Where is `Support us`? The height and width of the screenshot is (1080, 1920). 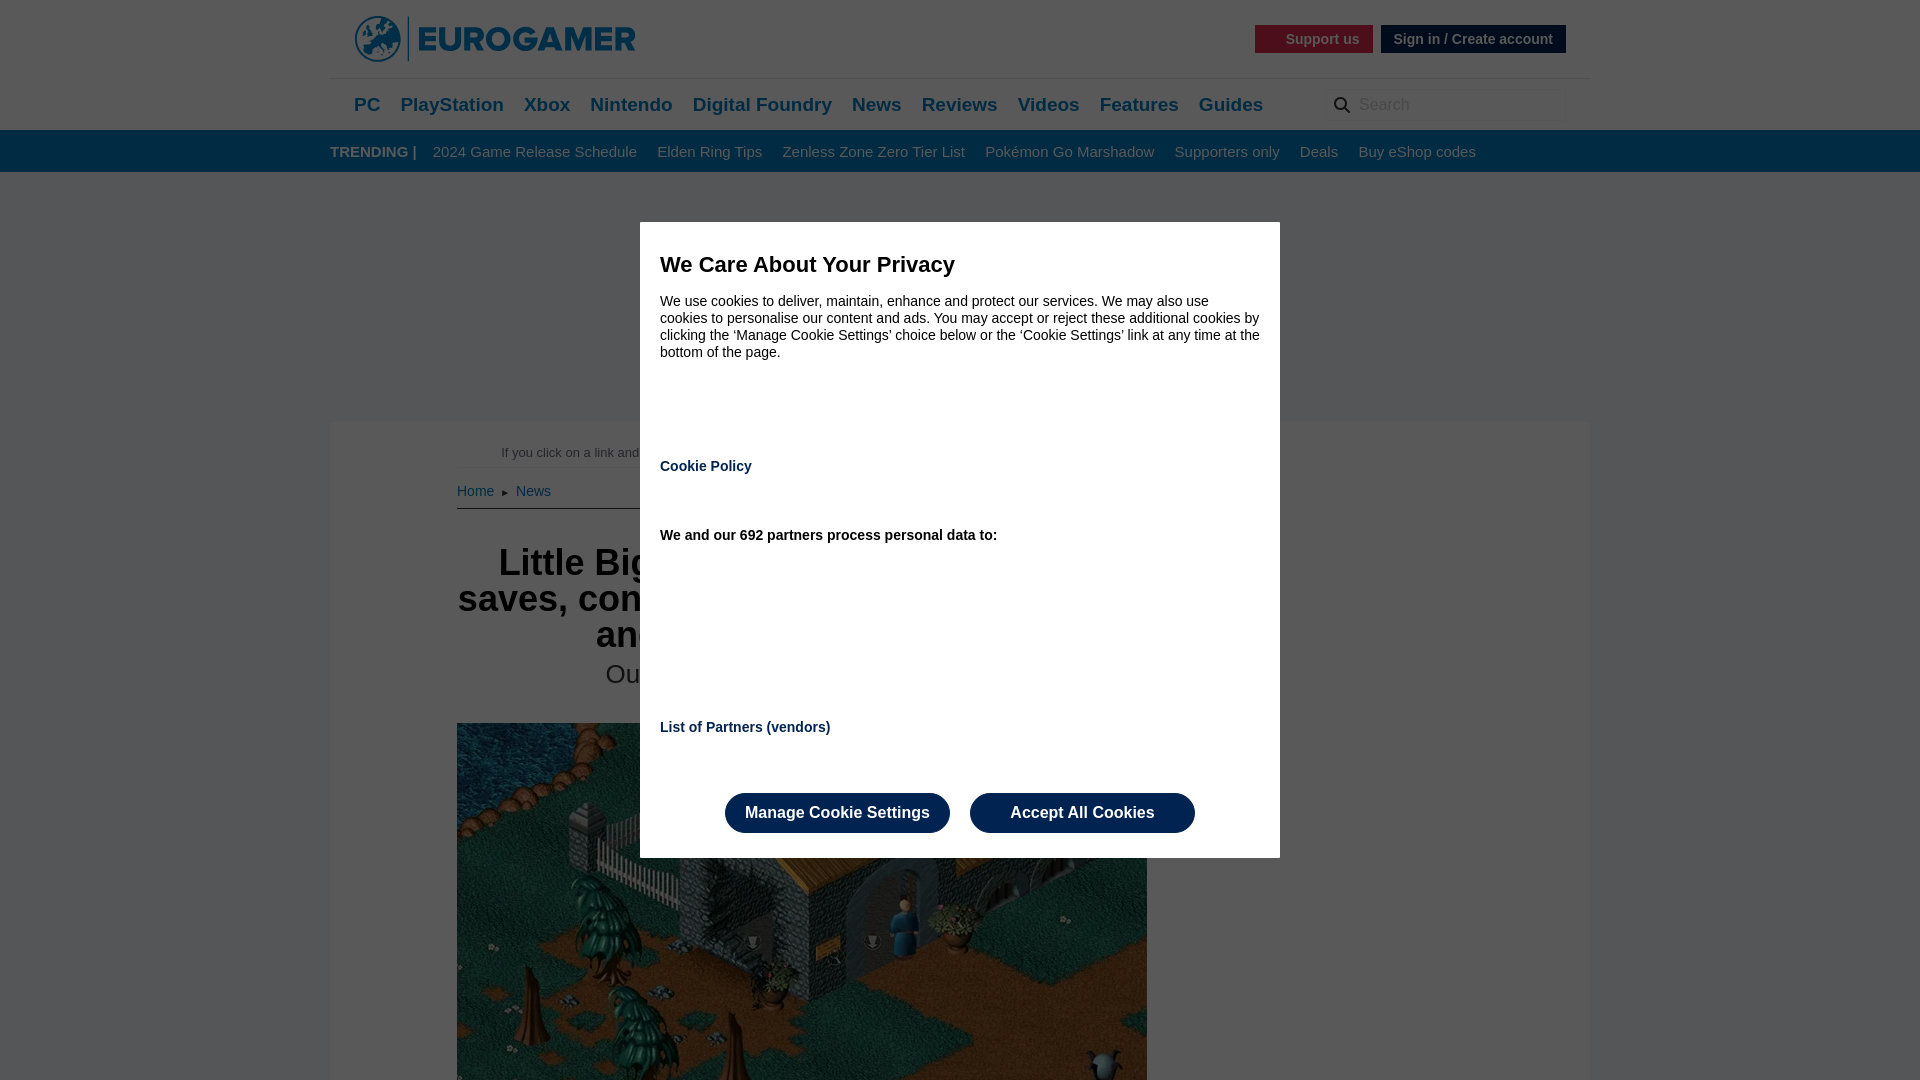
Support us is located at coordinates (1314, 38).